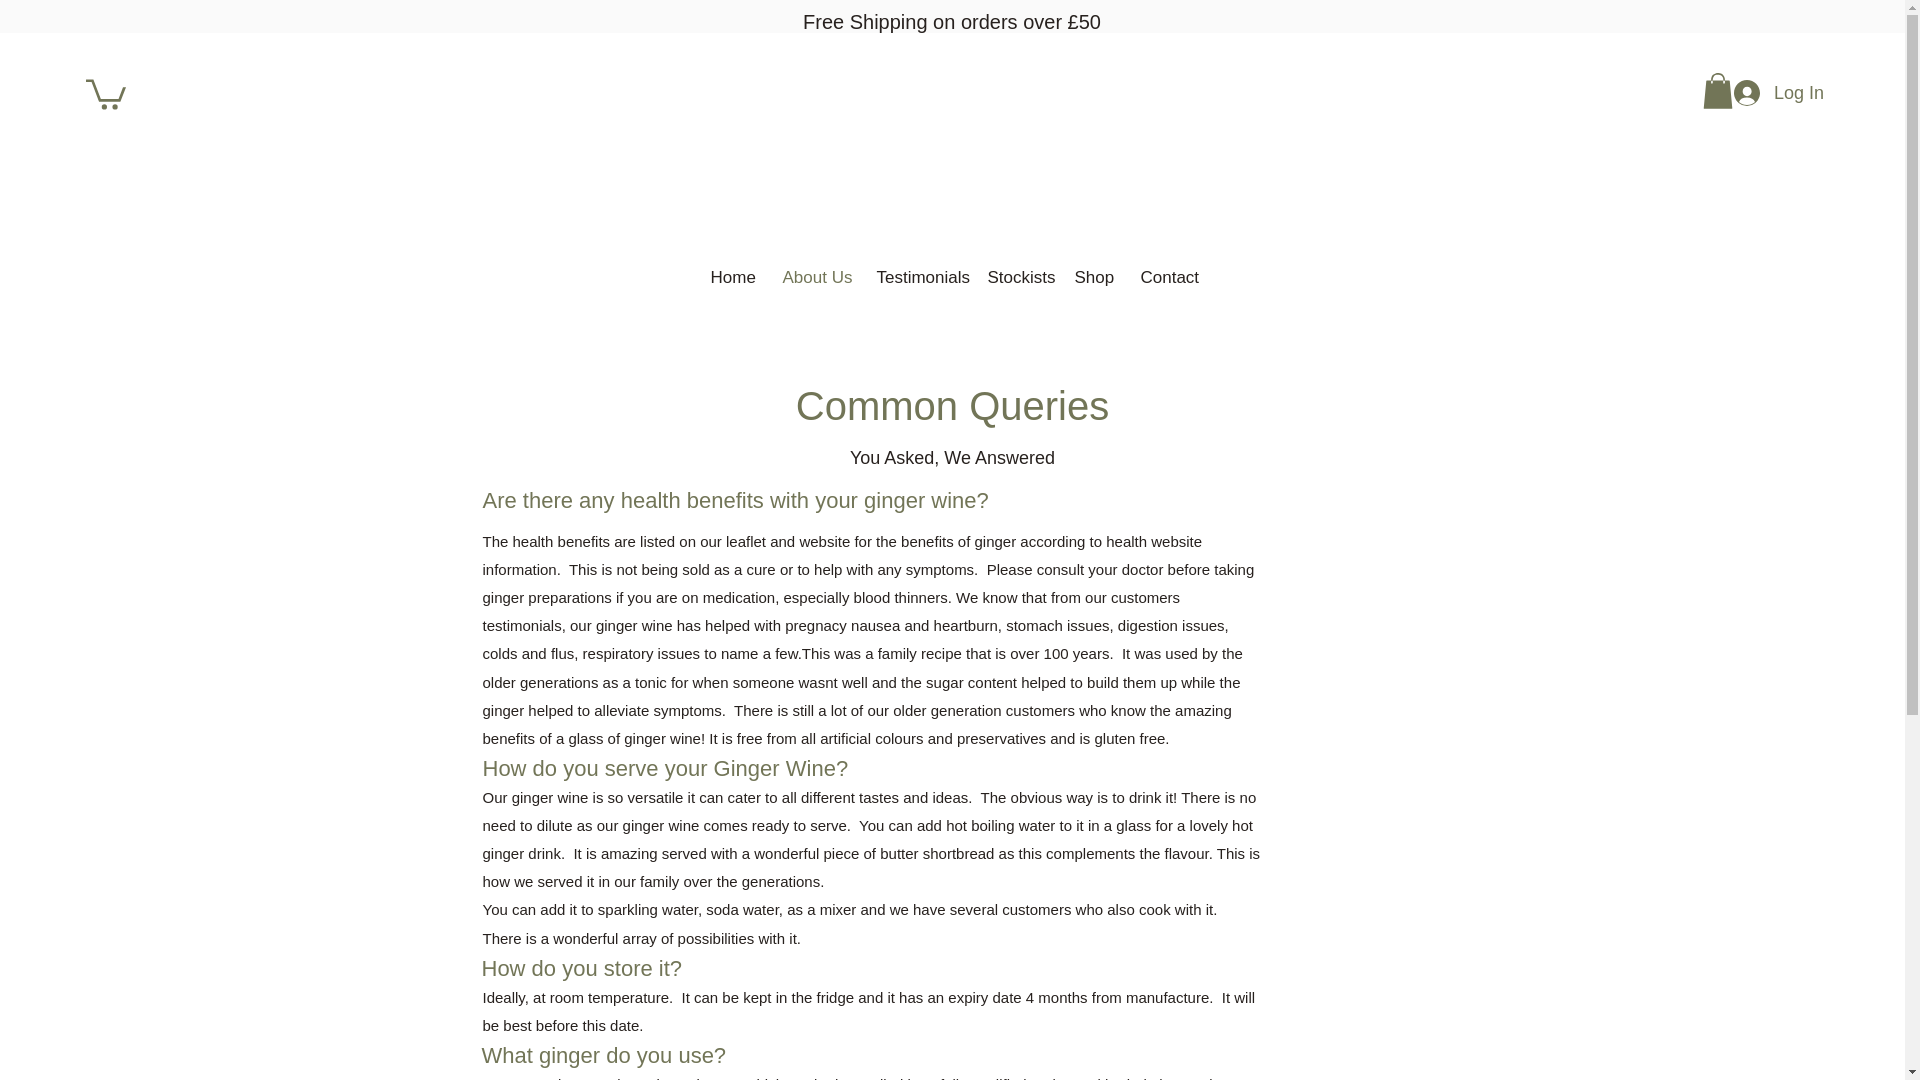 The width and height of the screenshot is (1920, 1080). What do you see at coordinates (1092, 277) in the screenshot?
I see `Shop` at bounding box center [1092, 277].